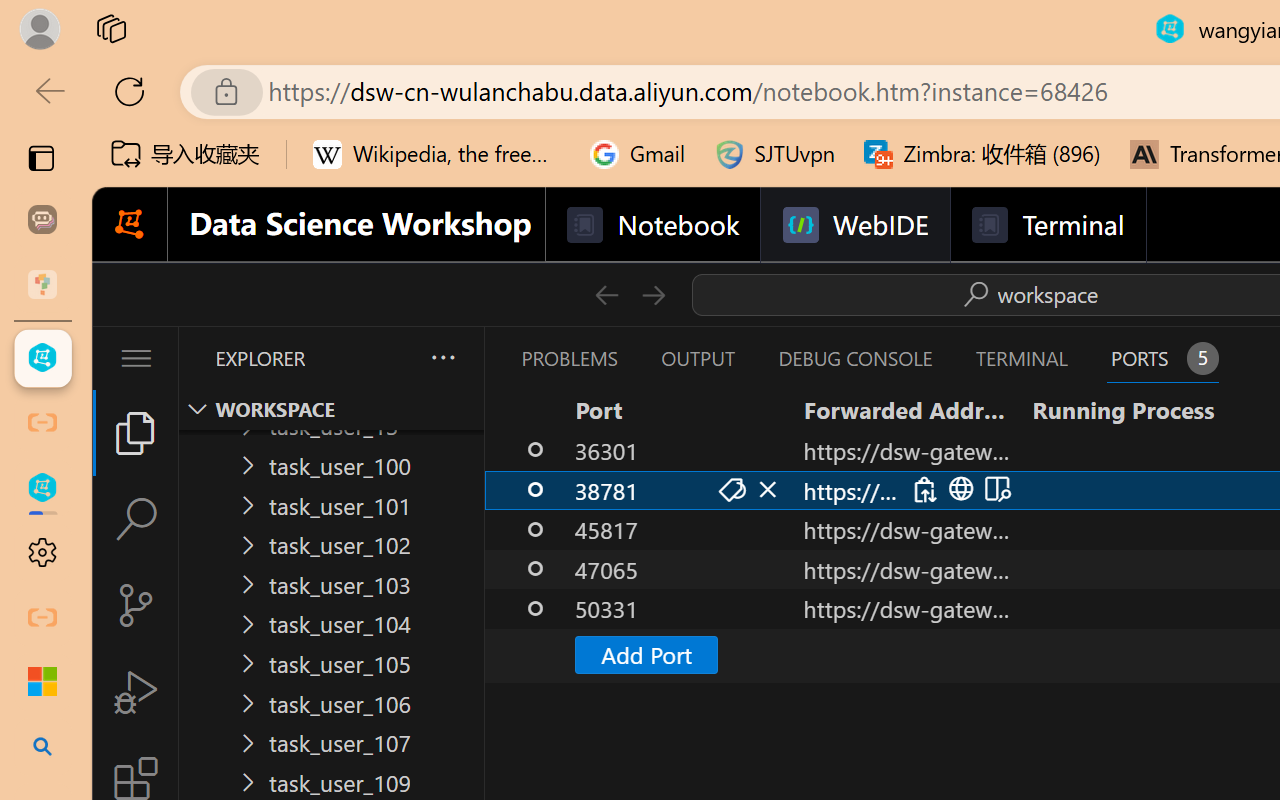 The image size is (1280, 800). I want to click on Debug Console (Ctrl+Shift+Y), so click(854, 358).